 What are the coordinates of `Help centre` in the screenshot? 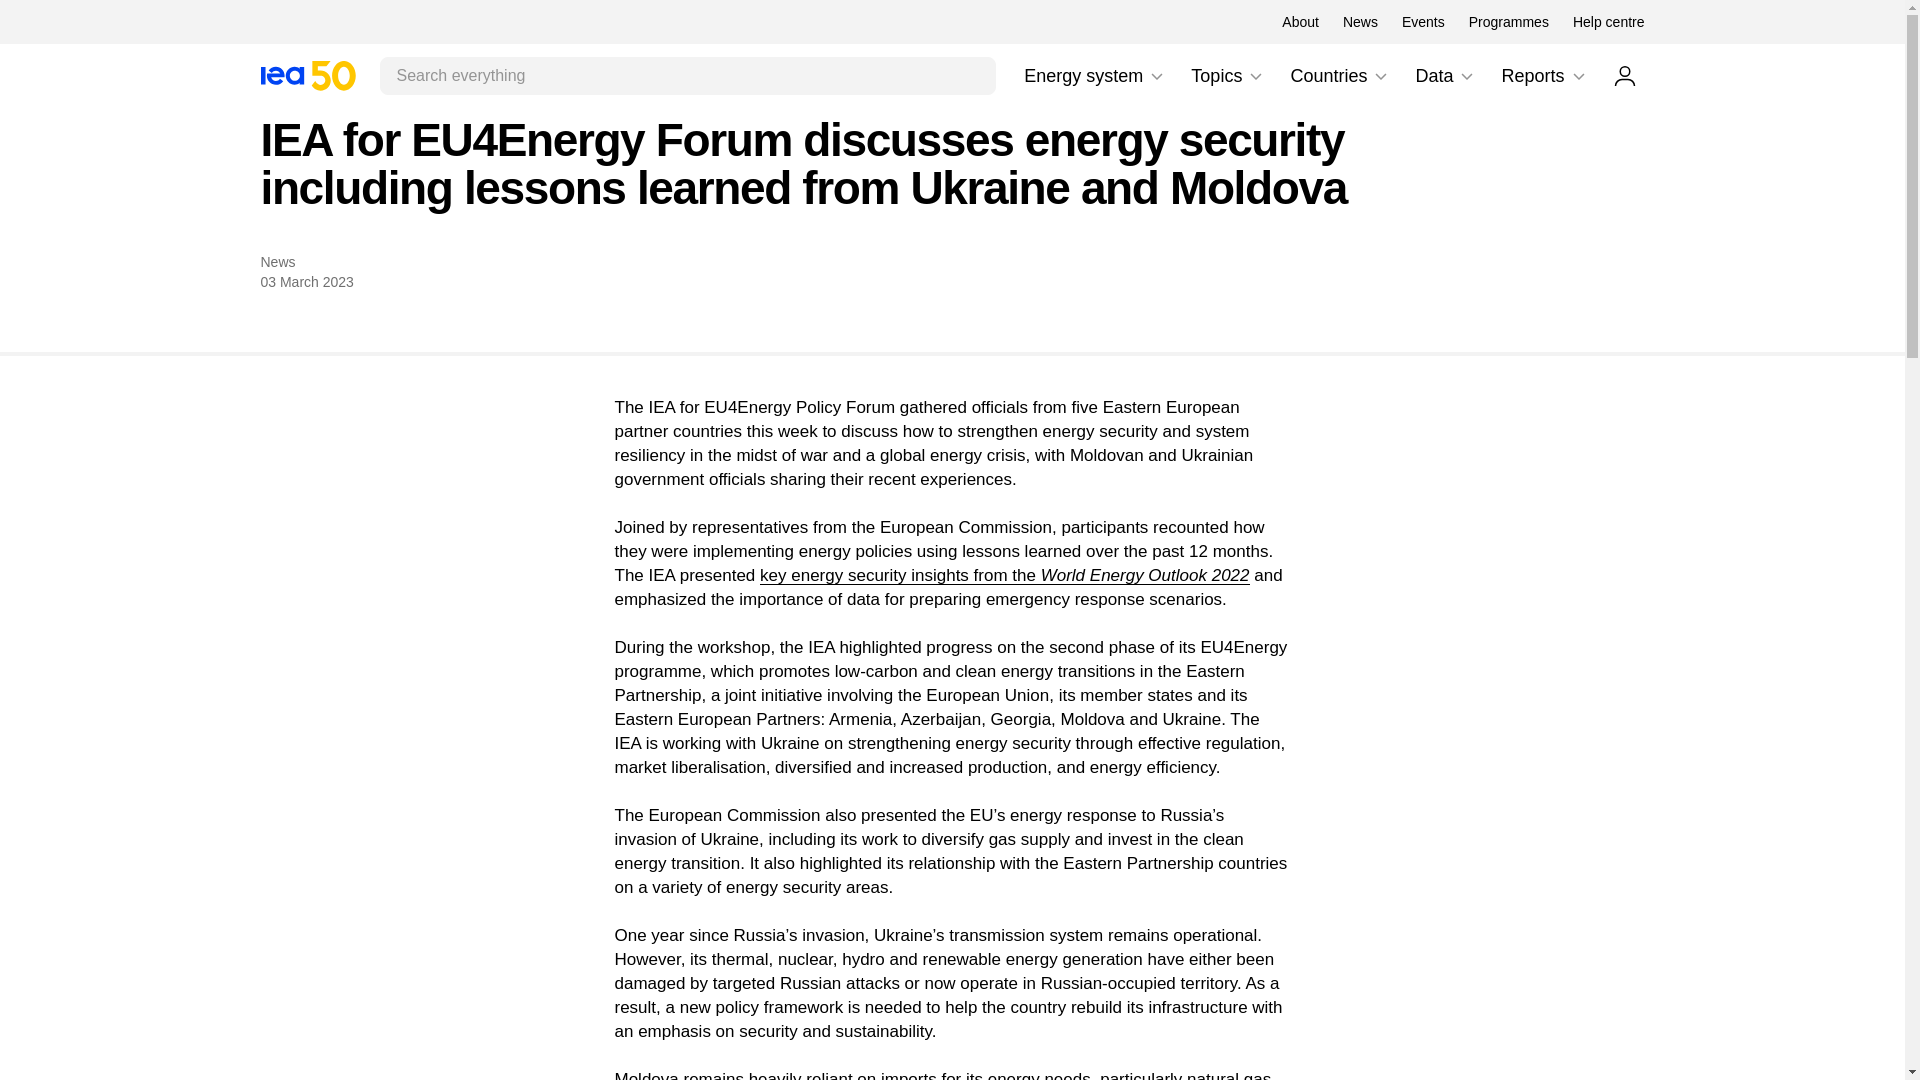 It's located at (1466, 76).